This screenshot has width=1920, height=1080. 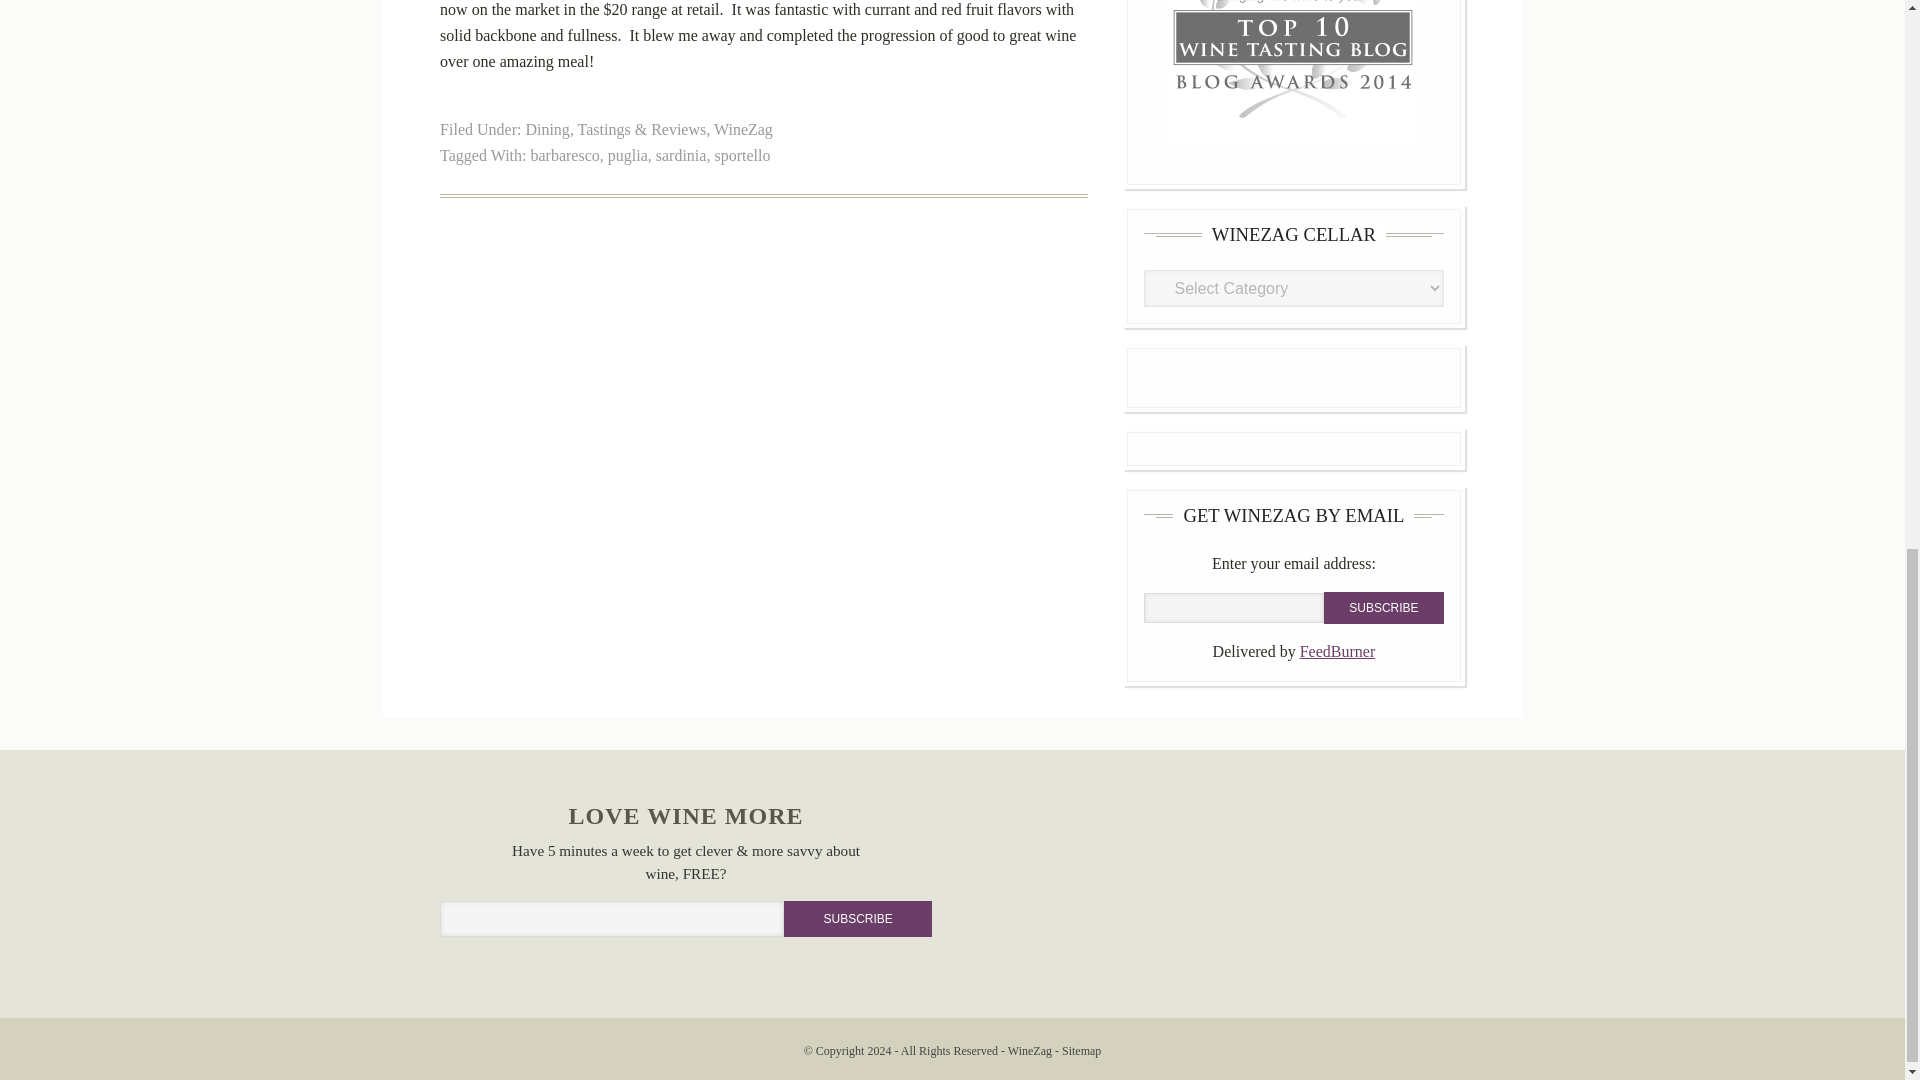 What do you see at coordinates (628, 155) in the screenshot?
I see `puglia` at bounding box center [628, 155].